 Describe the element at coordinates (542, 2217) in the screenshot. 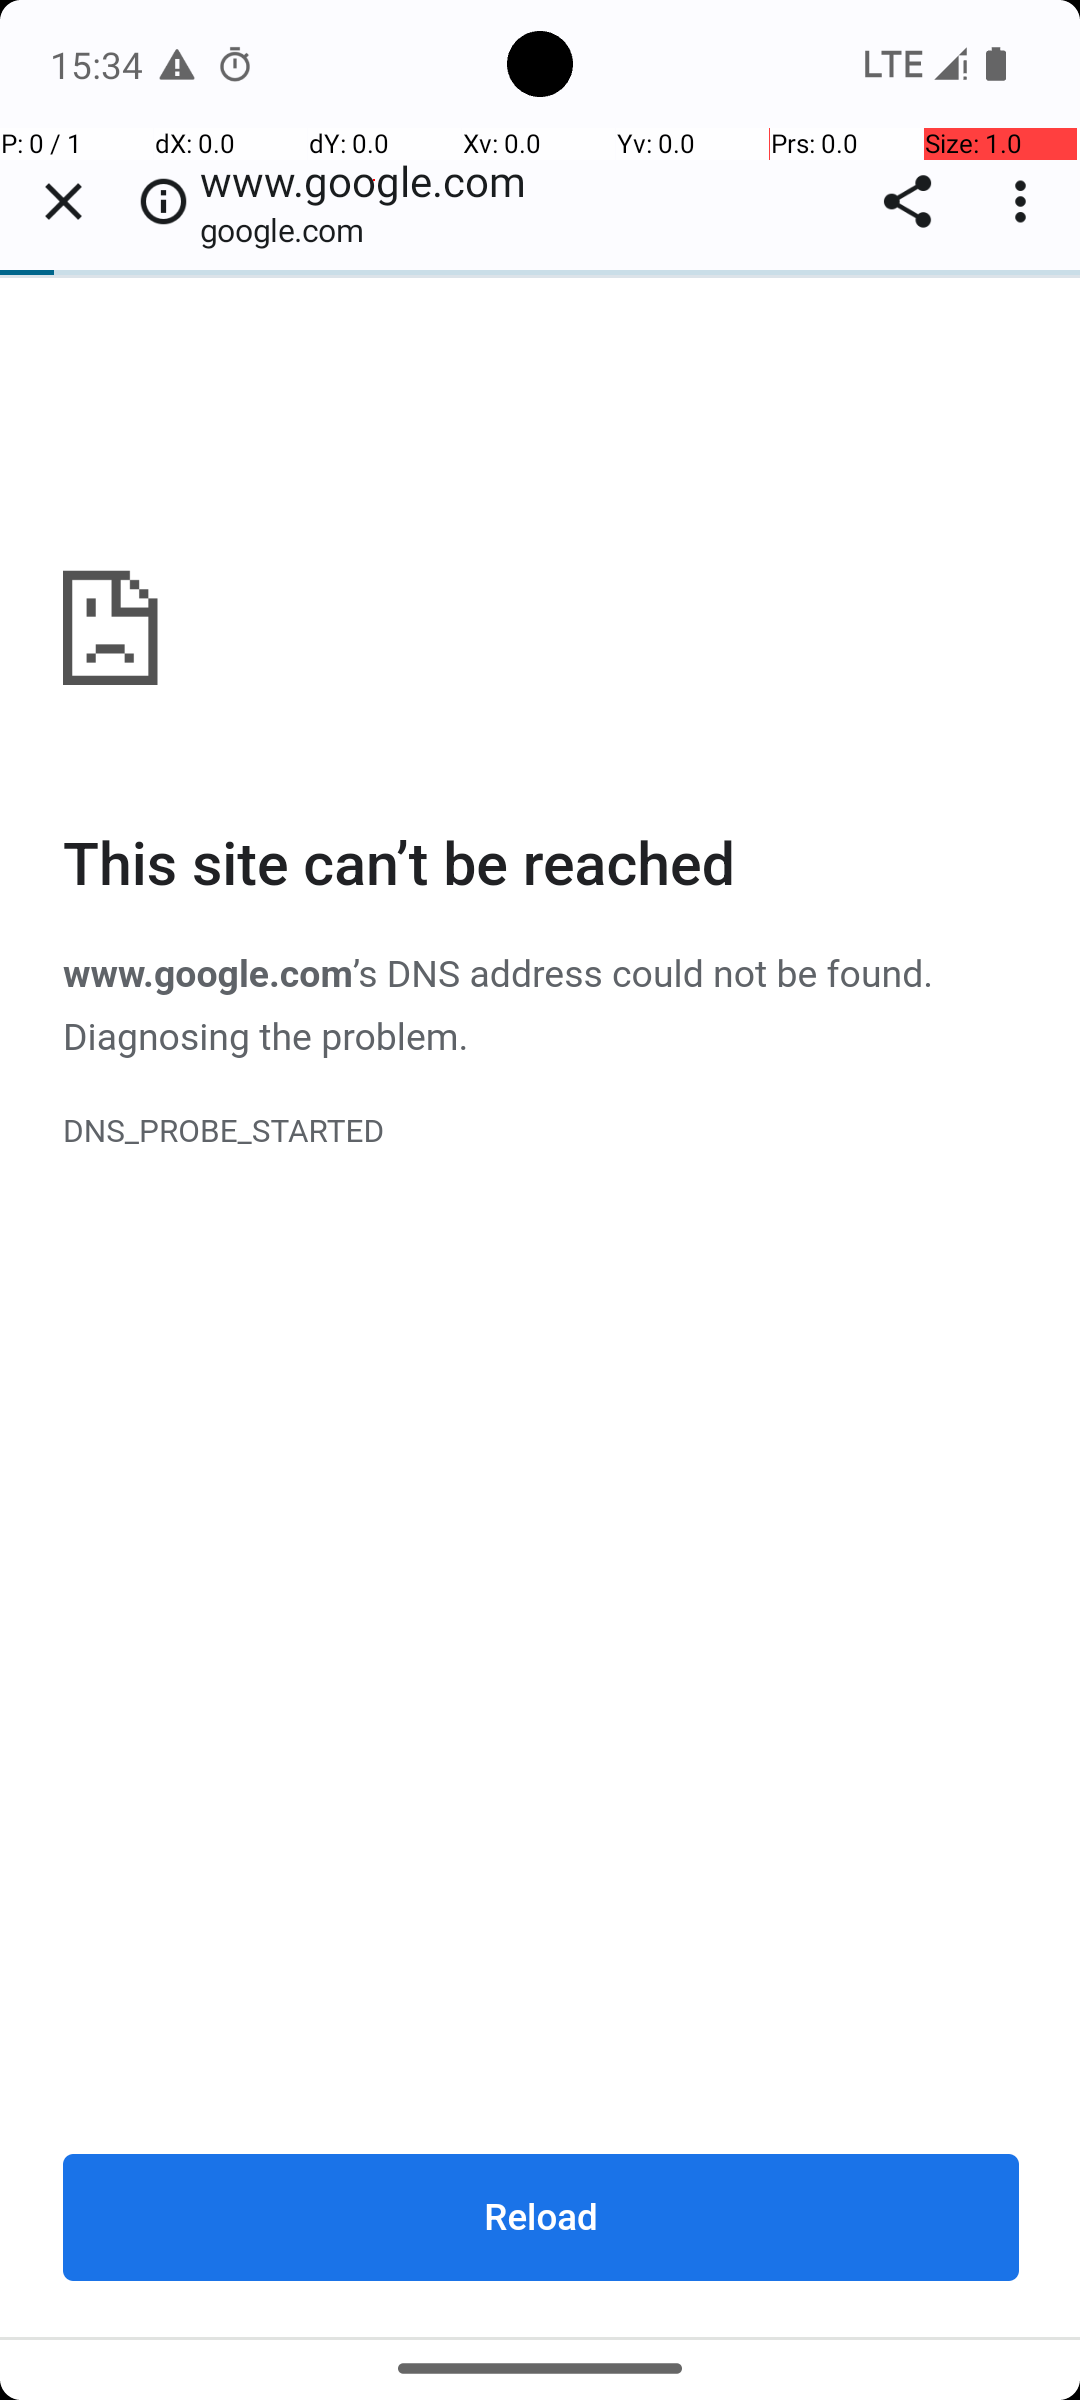

I see `Reload` at that location.